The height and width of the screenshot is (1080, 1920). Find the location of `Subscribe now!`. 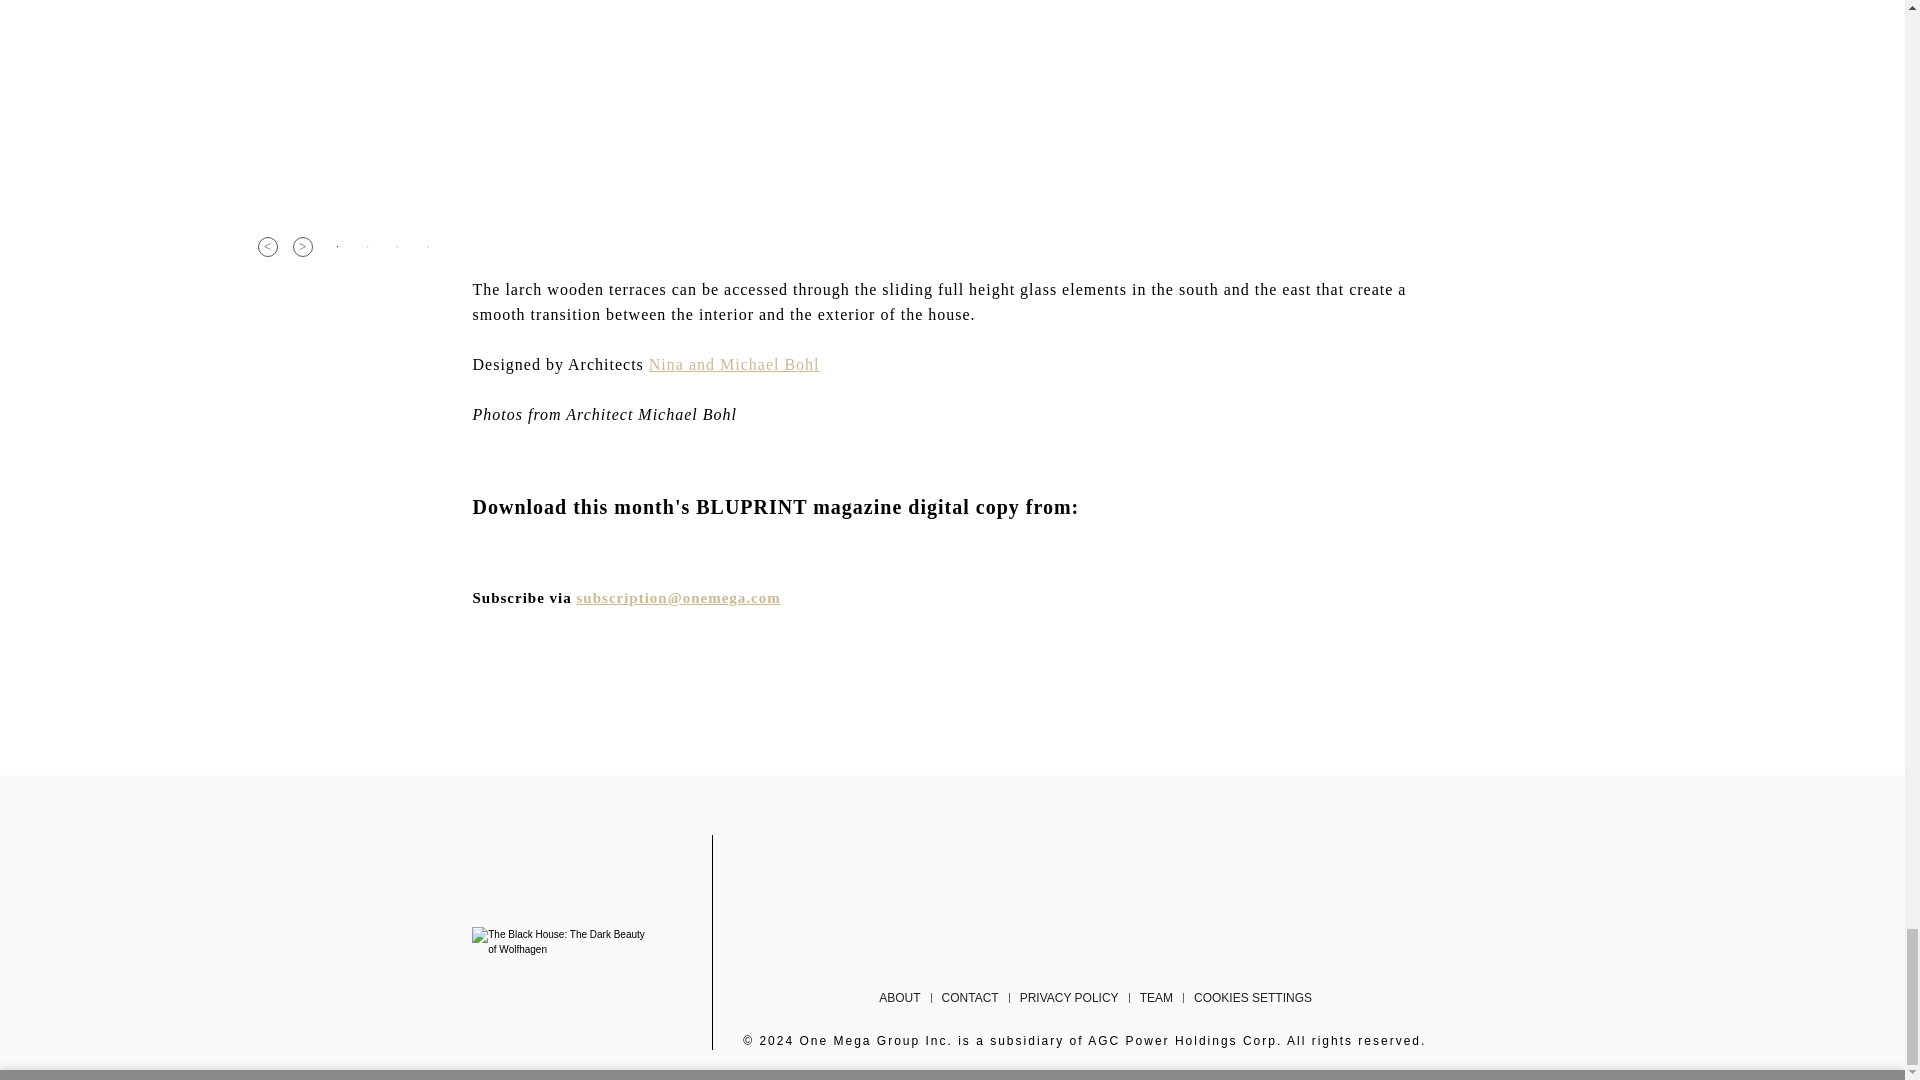

Subscribe now! is located at coordinates (679, 597).